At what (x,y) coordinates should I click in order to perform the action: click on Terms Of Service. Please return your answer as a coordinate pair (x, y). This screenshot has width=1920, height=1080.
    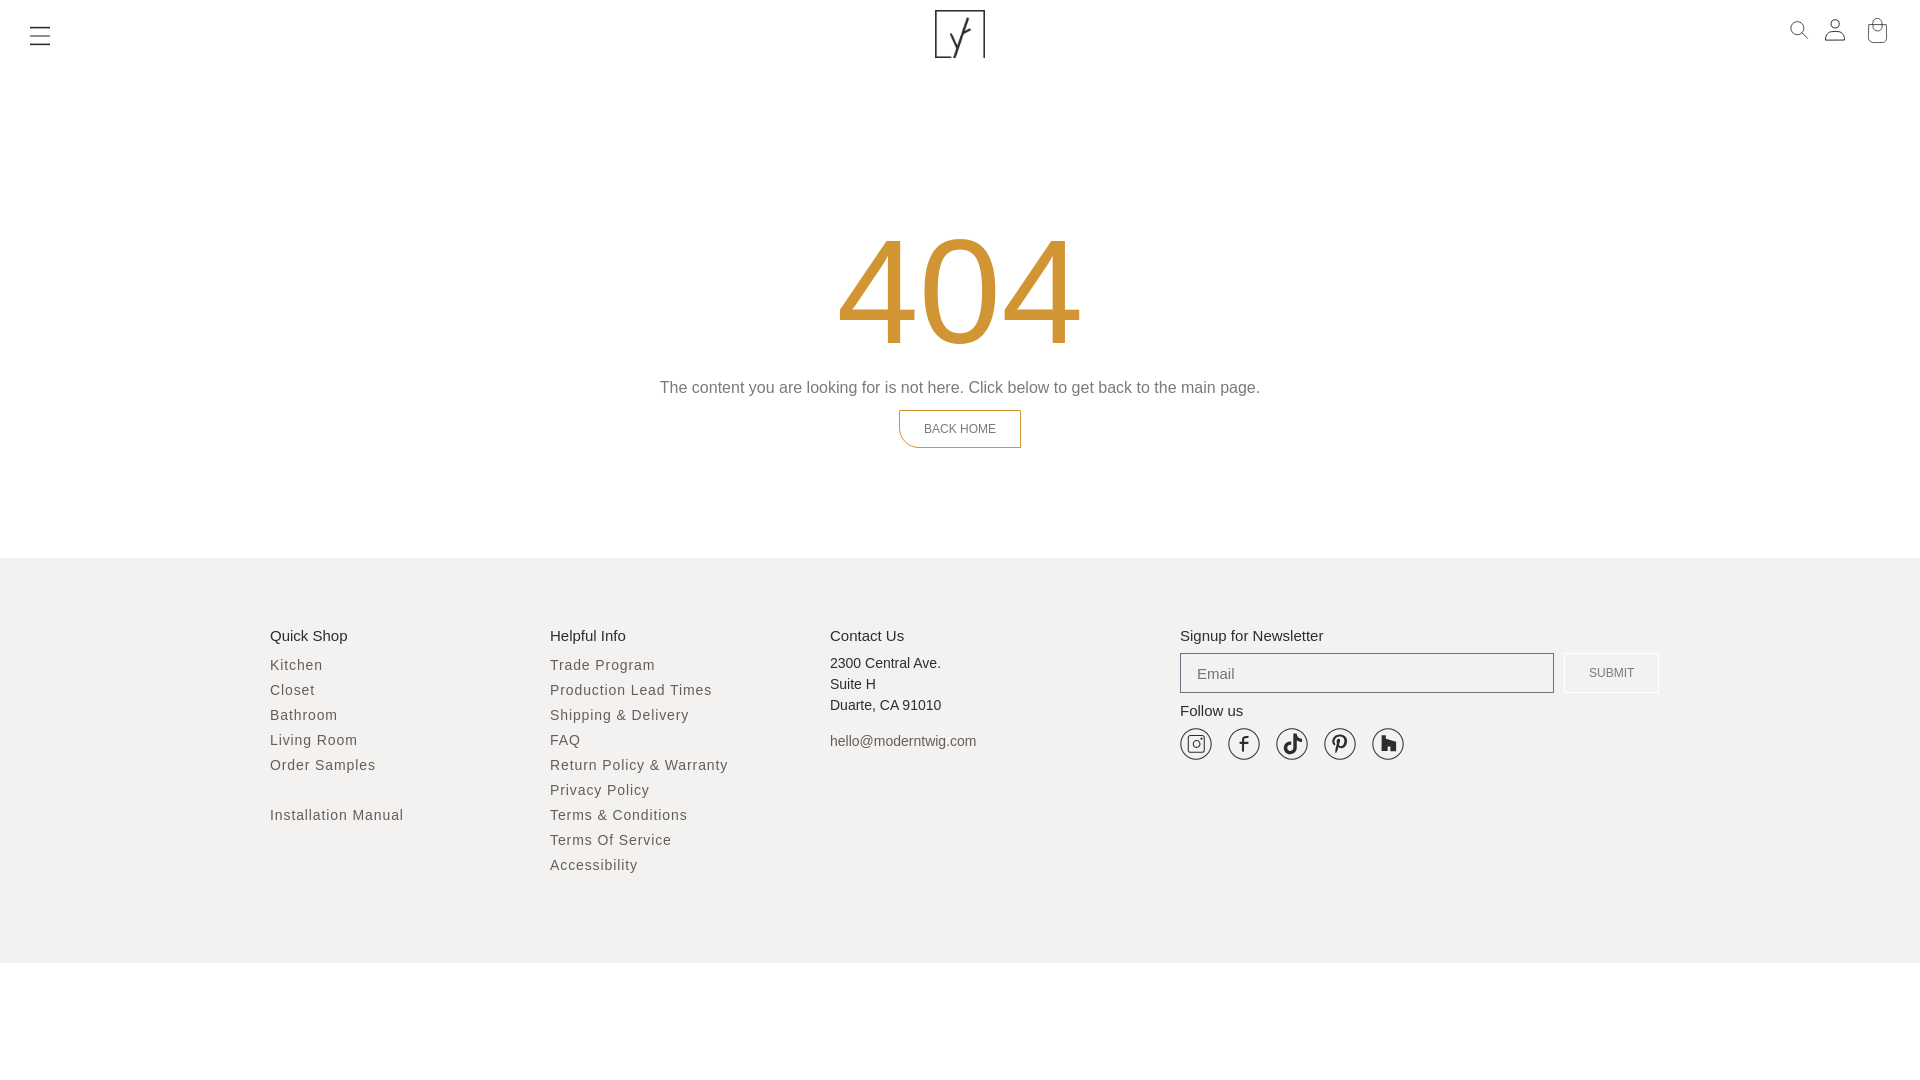
    Looking at the image, I should click on (610, 839).